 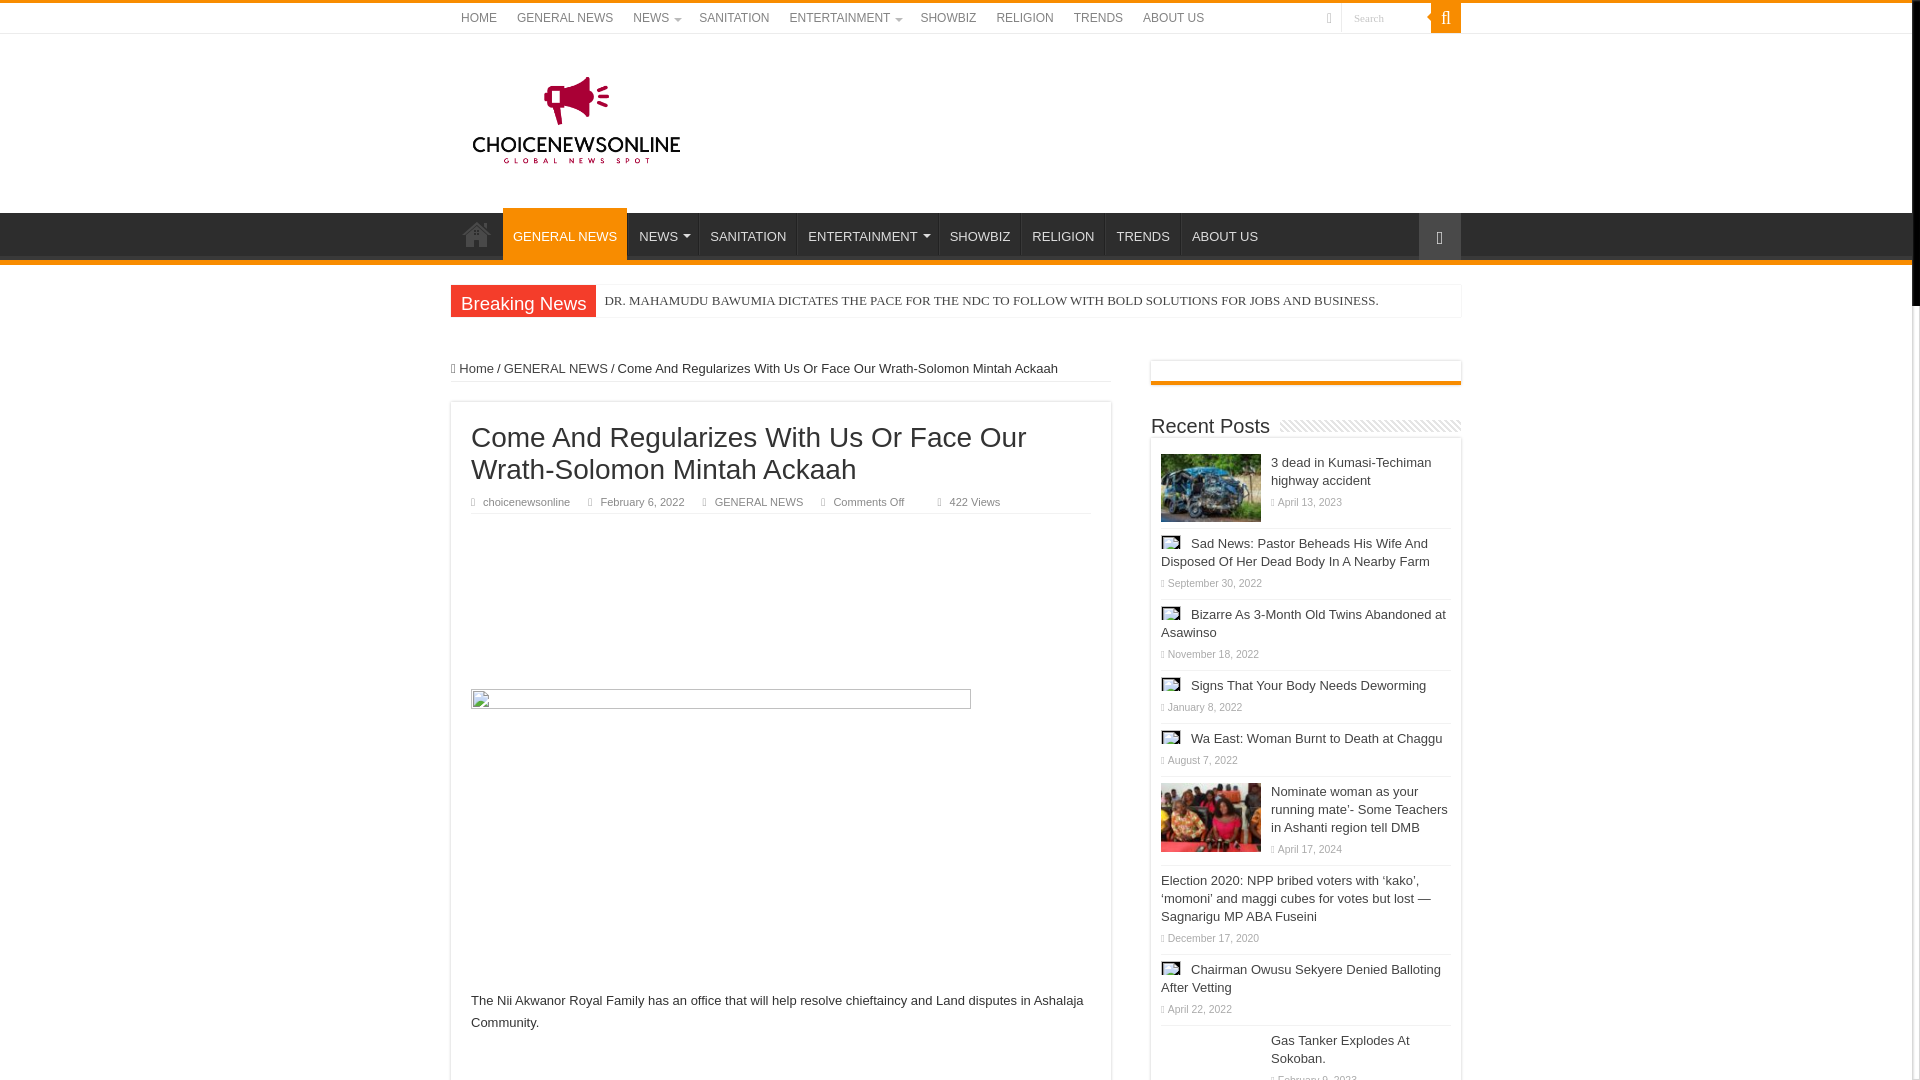 I want to click on Search, so click(x=1385, y=18).